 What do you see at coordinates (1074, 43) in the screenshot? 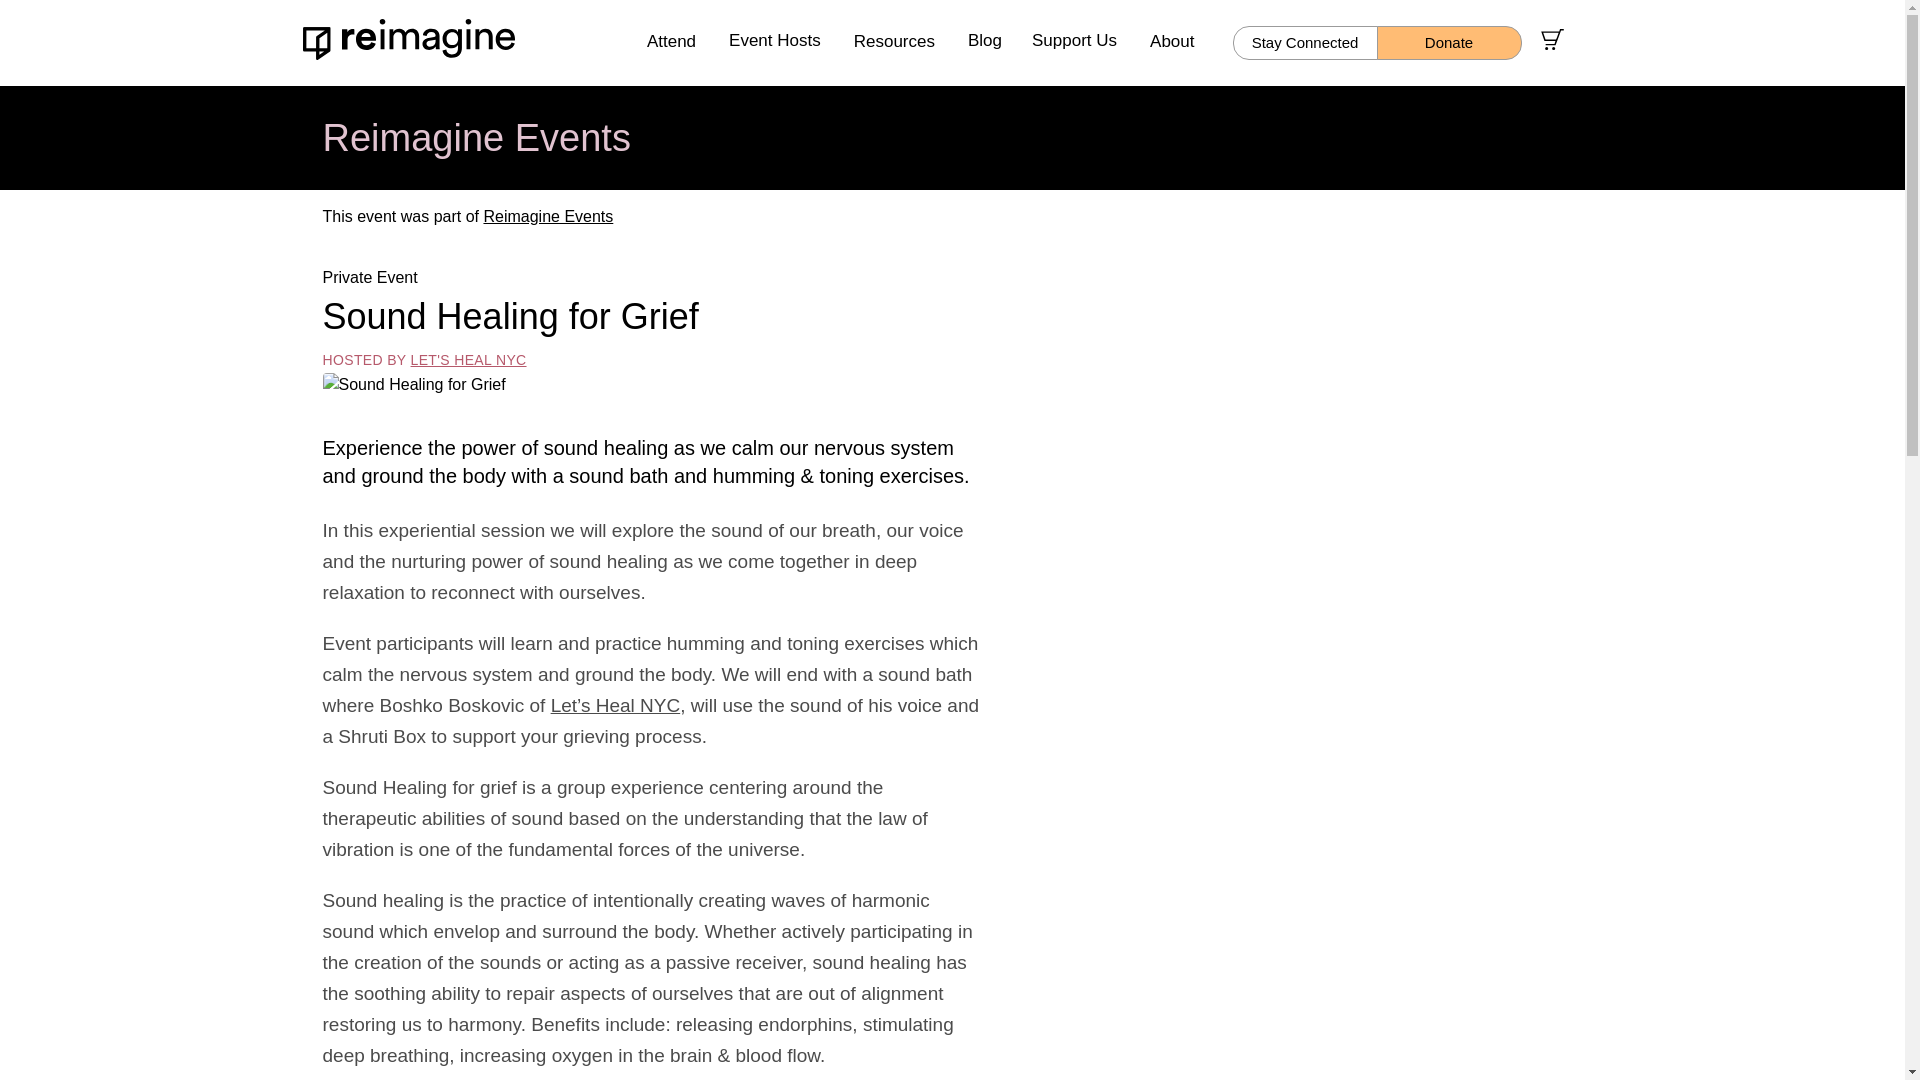
I see `Support Us` at bounding box center [1074, 43].